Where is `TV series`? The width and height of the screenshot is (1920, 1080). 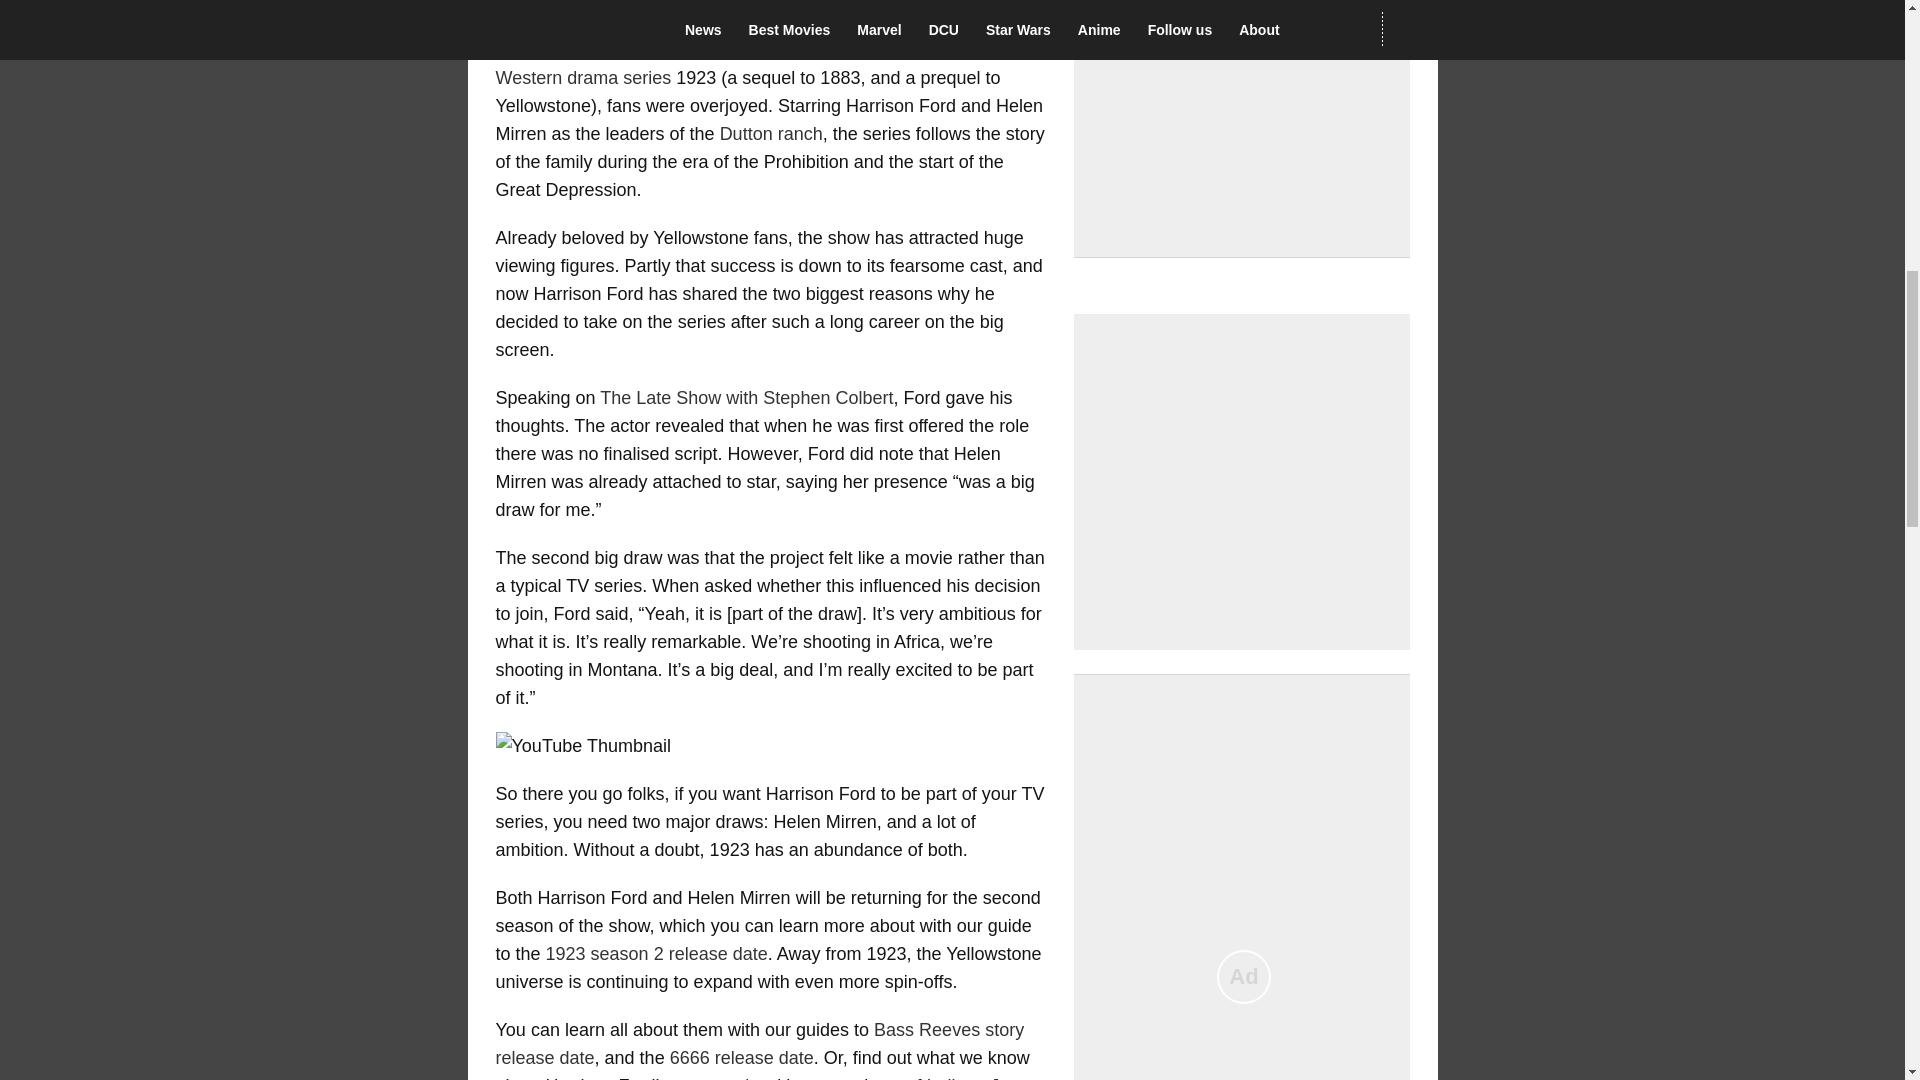
TV series is located at coordinates (838, 6).